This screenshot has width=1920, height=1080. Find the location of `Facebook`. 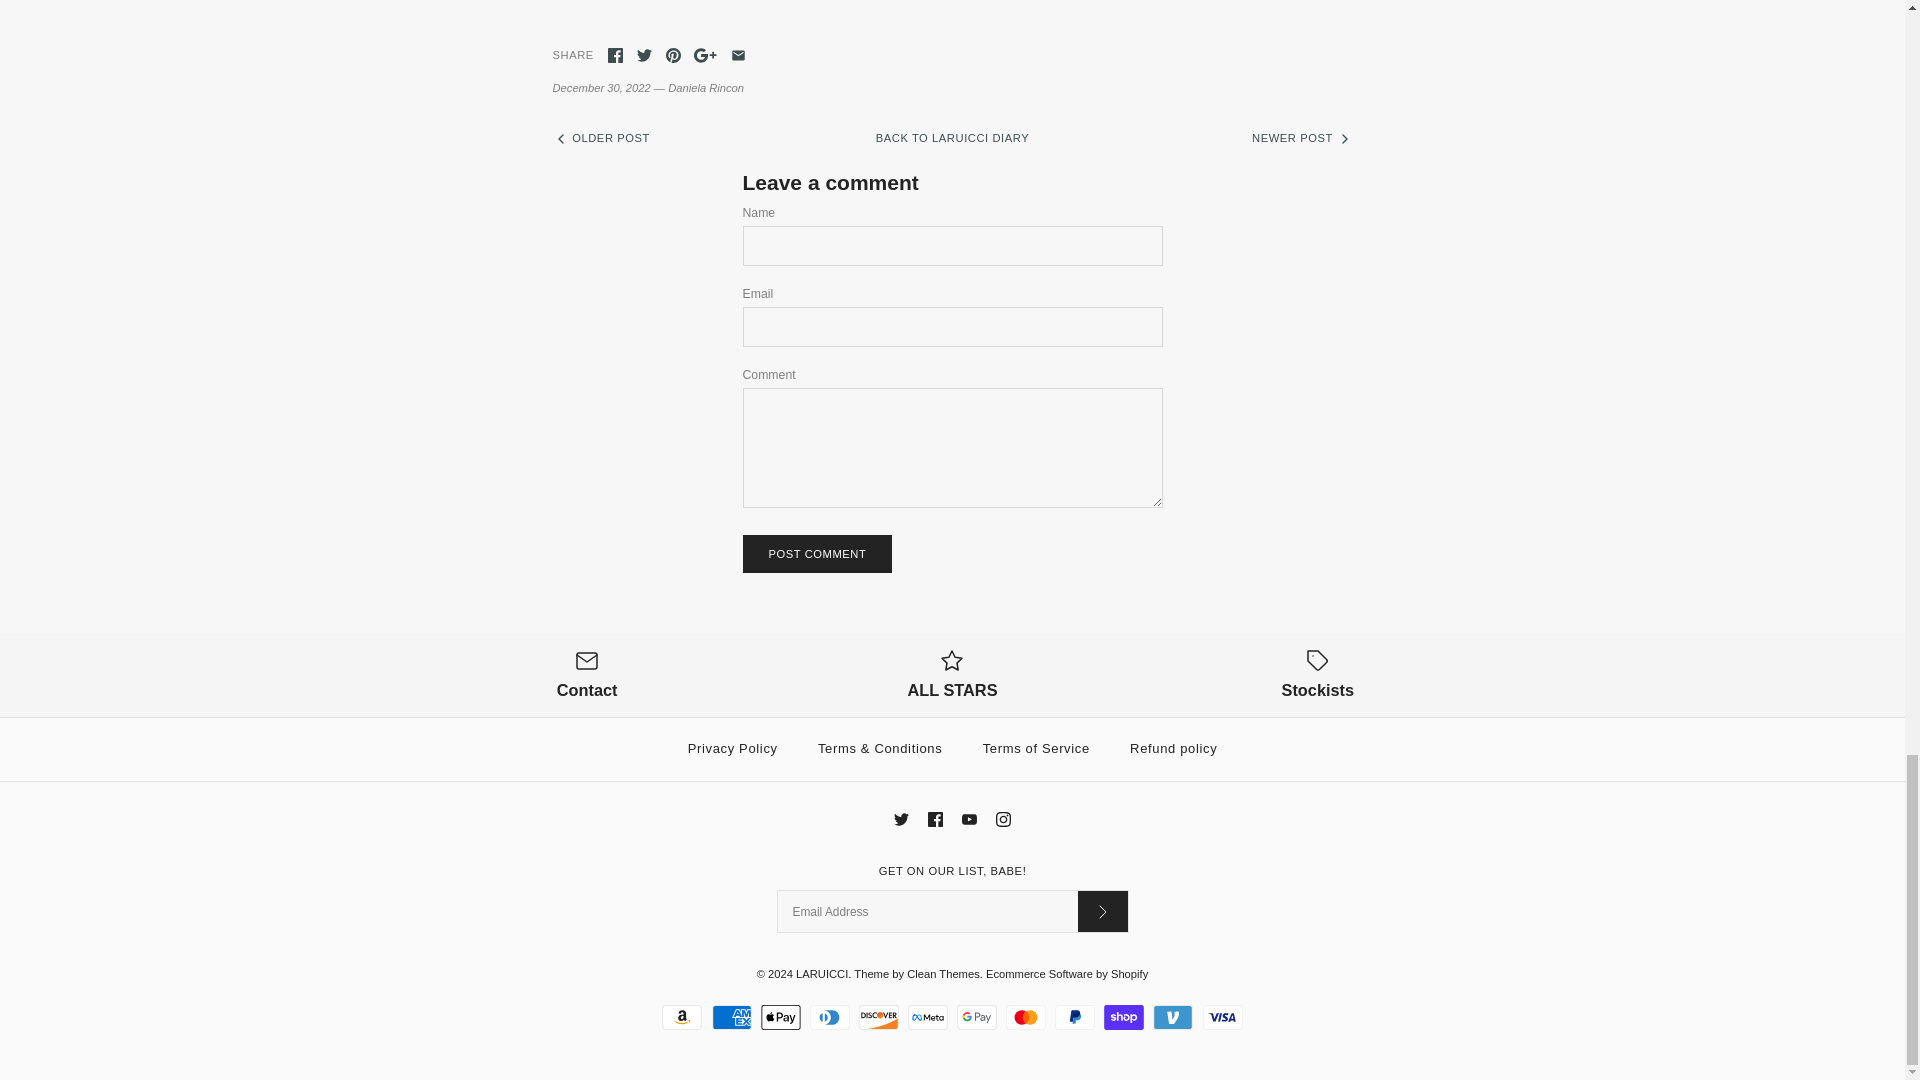

Facebook is located at coordinates (934, 820).